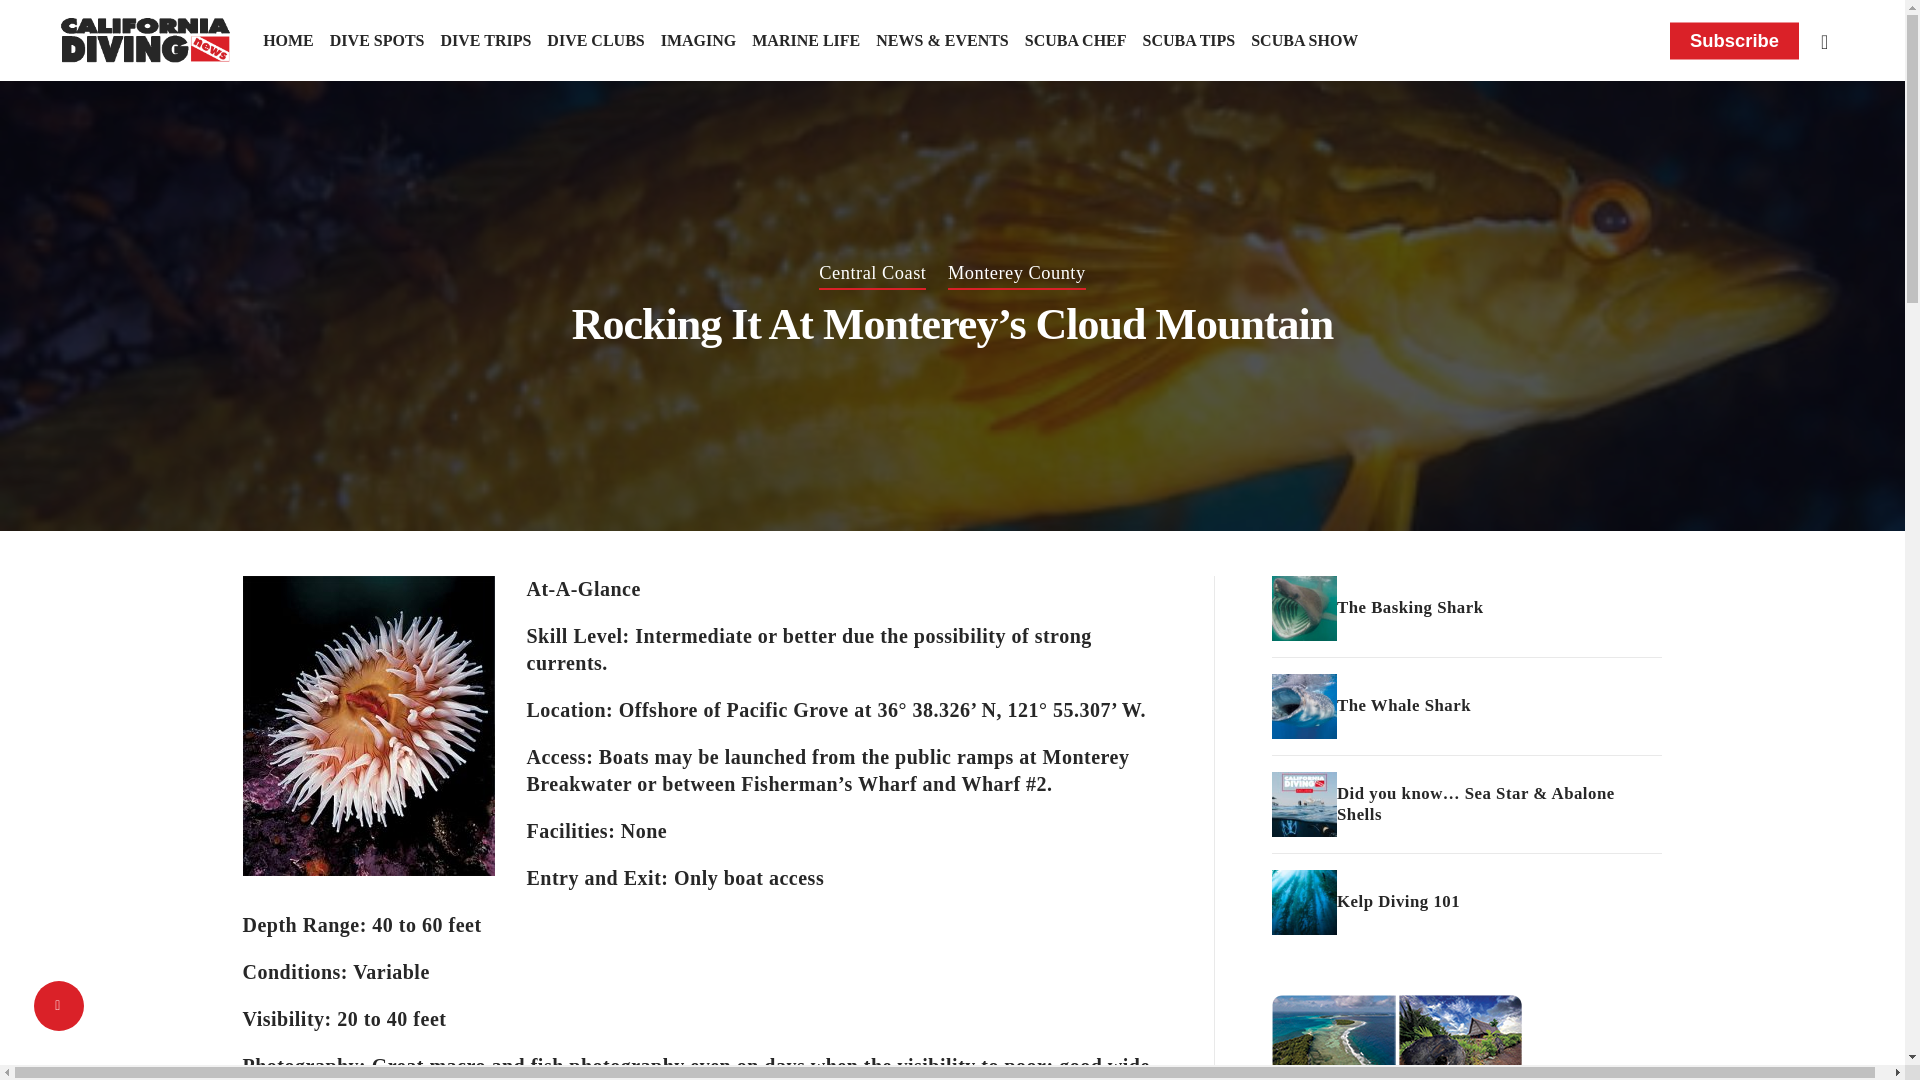  Describe the element at coordinates (288, 40) in the screenshot. I see `HOME` at that location.